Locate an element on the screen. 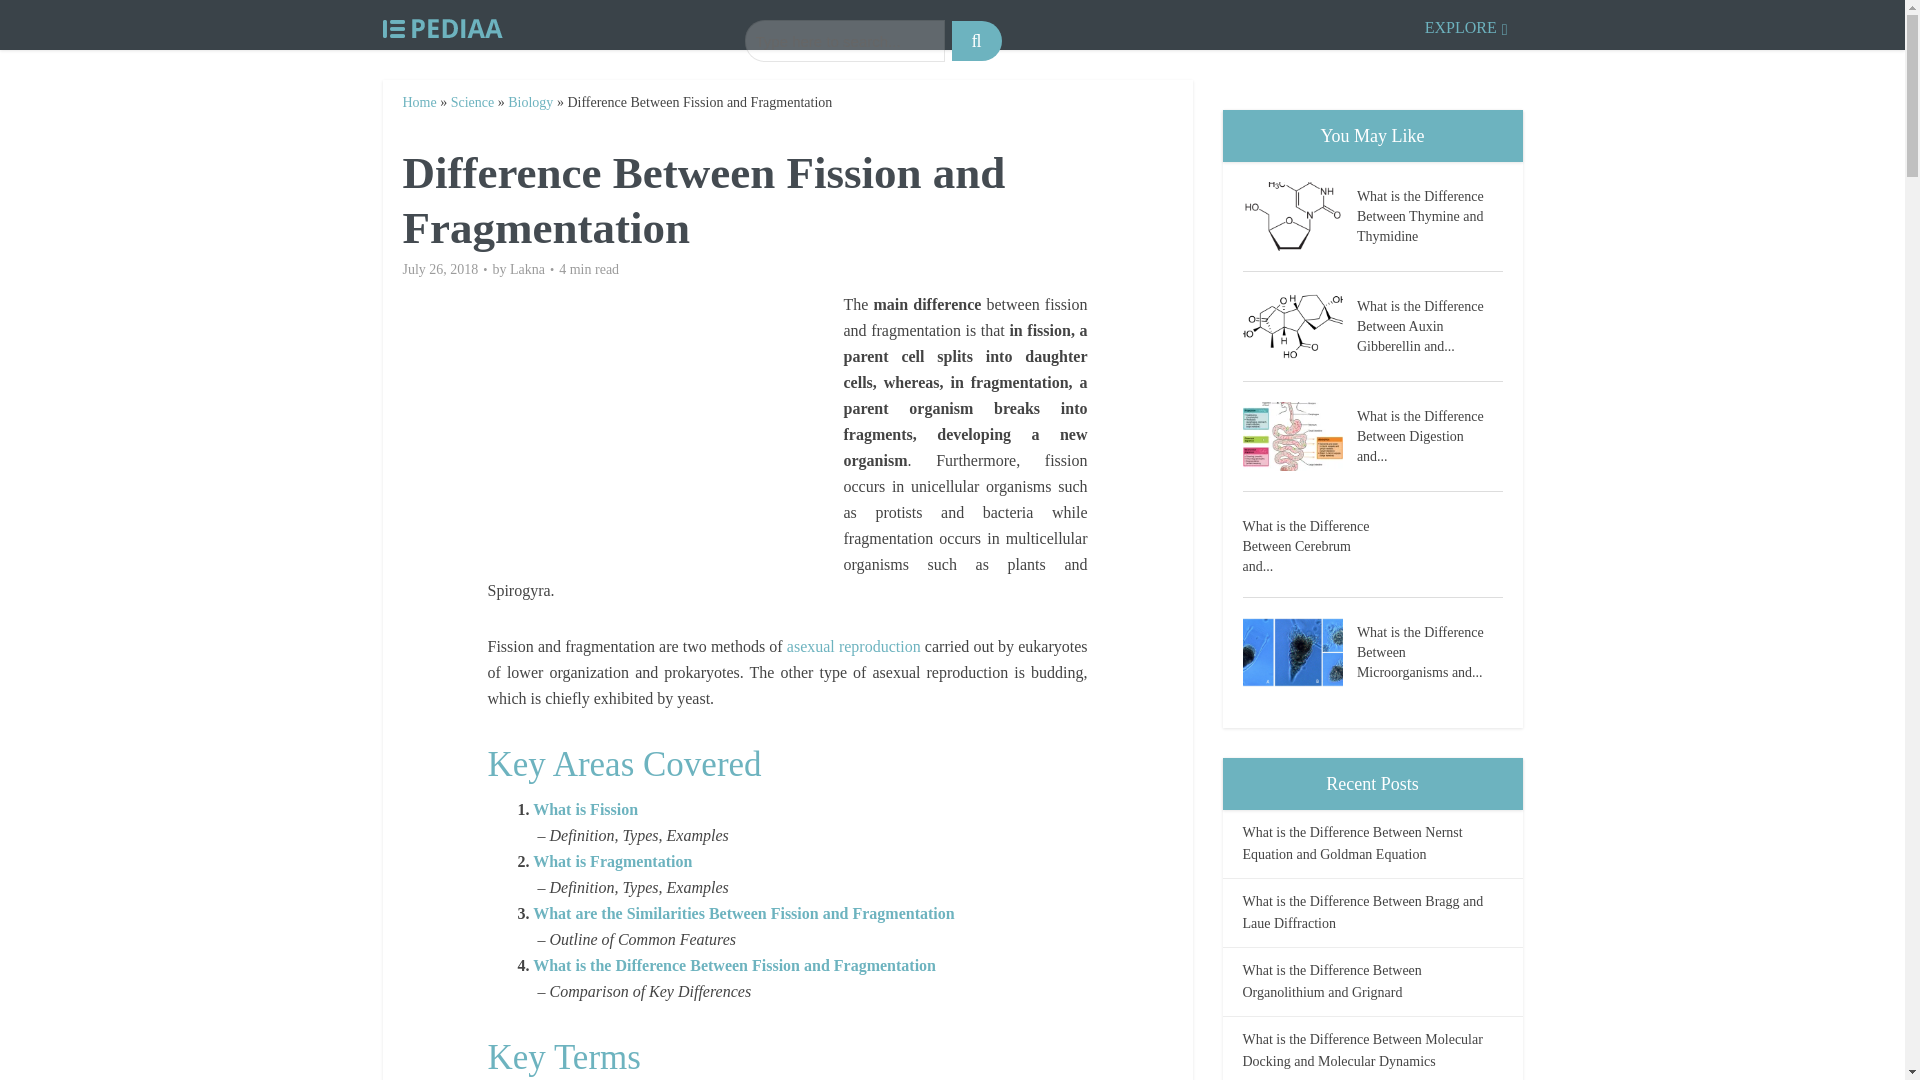 This screenshot has height=1080, width=1920. What is the Difference Between Digestion and Assimilation is located at coordinates (1430, 434).